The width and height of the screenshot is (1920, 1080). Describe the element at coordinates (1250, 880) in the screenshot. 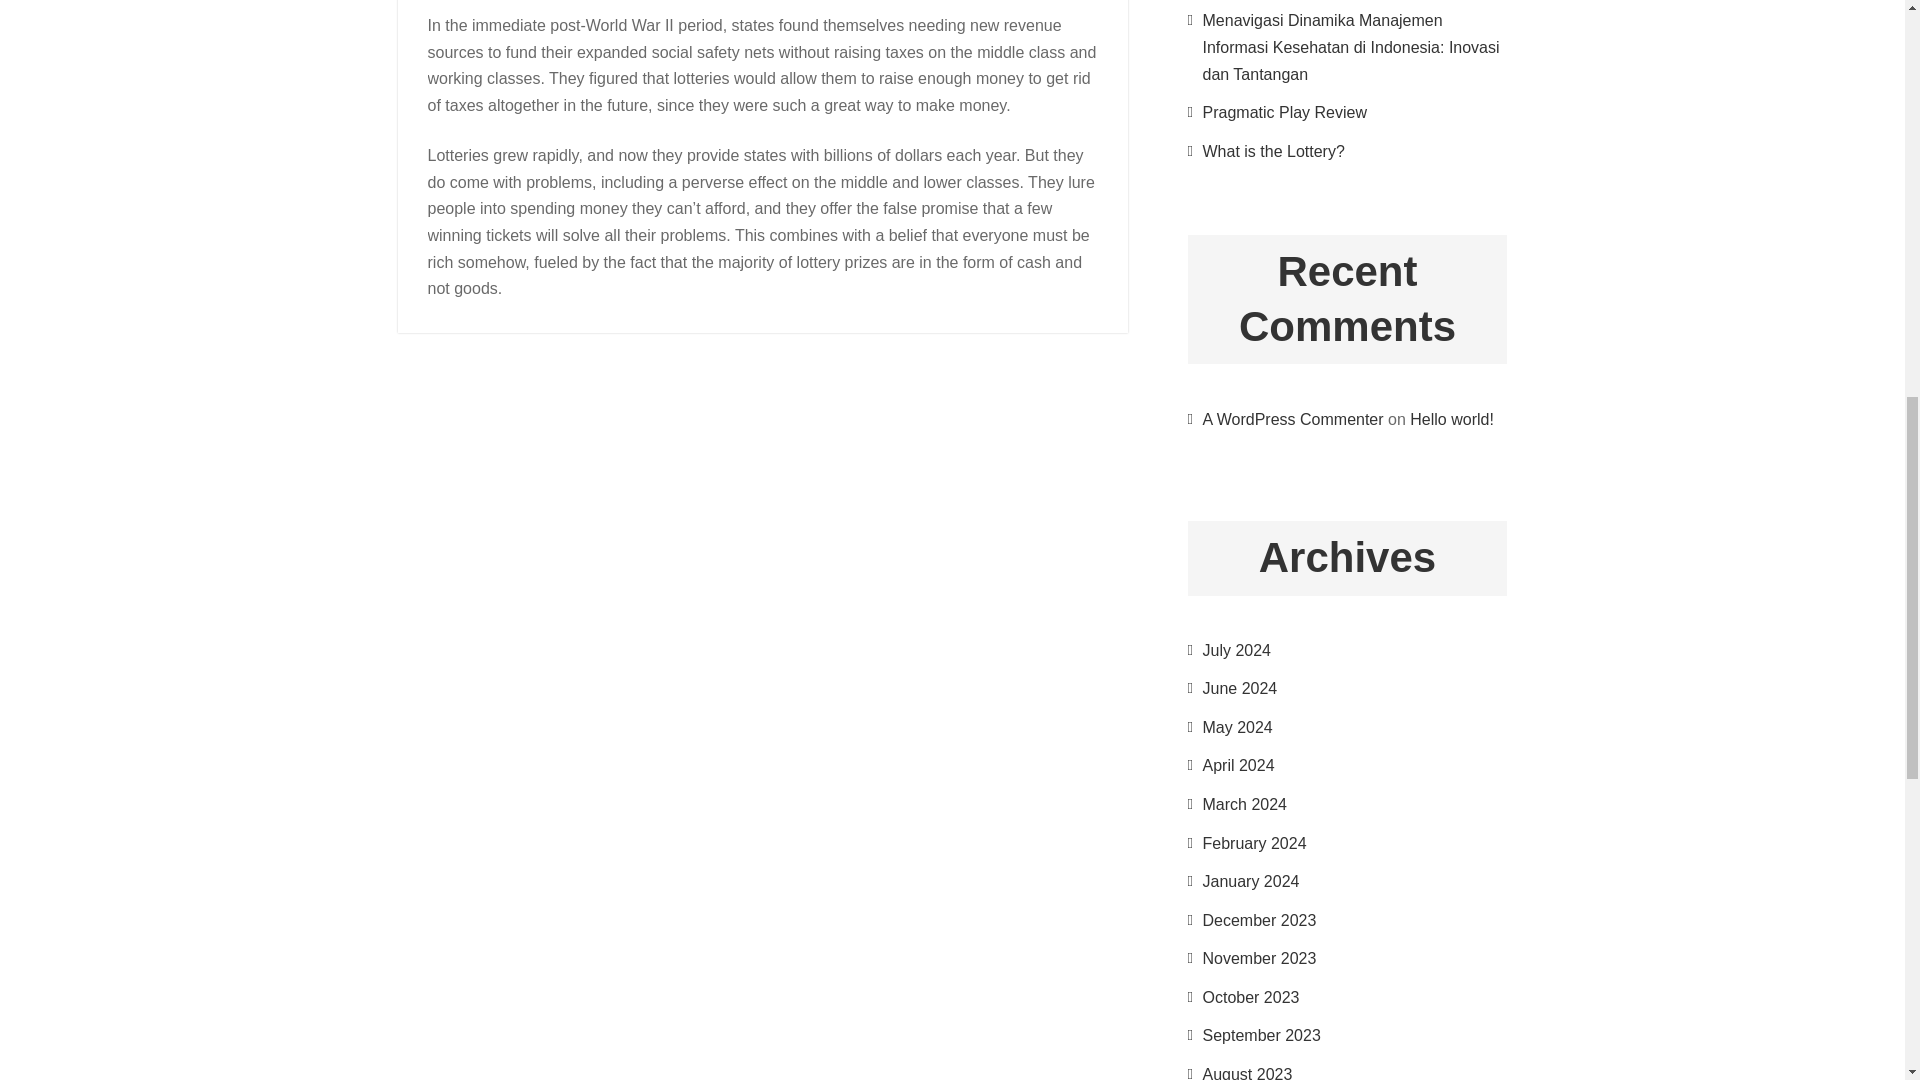

I see `January 2024` at that location.